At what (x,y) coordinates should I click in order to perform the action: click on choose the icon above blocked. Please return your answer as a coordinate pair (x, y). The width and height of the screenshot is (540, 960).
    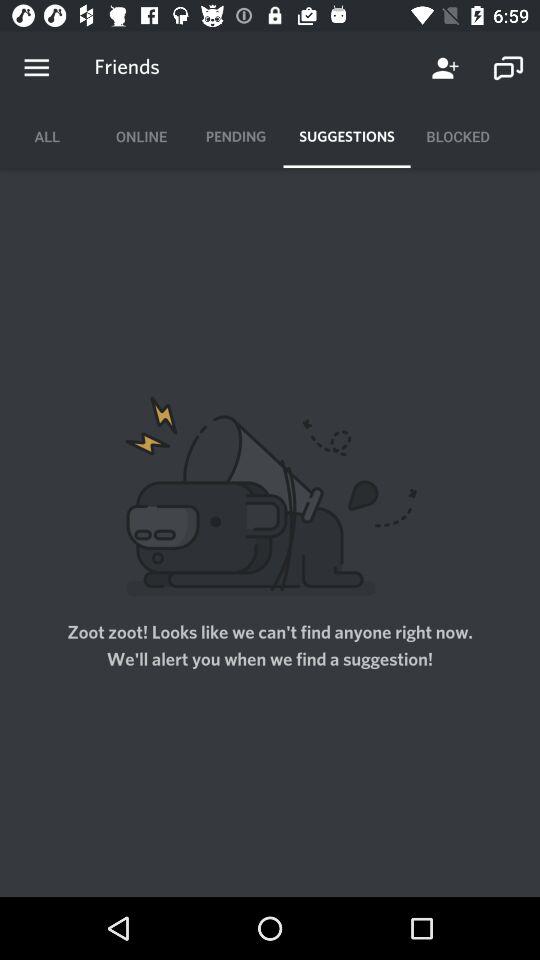
    Looking at the image, I should click on (508, 68).